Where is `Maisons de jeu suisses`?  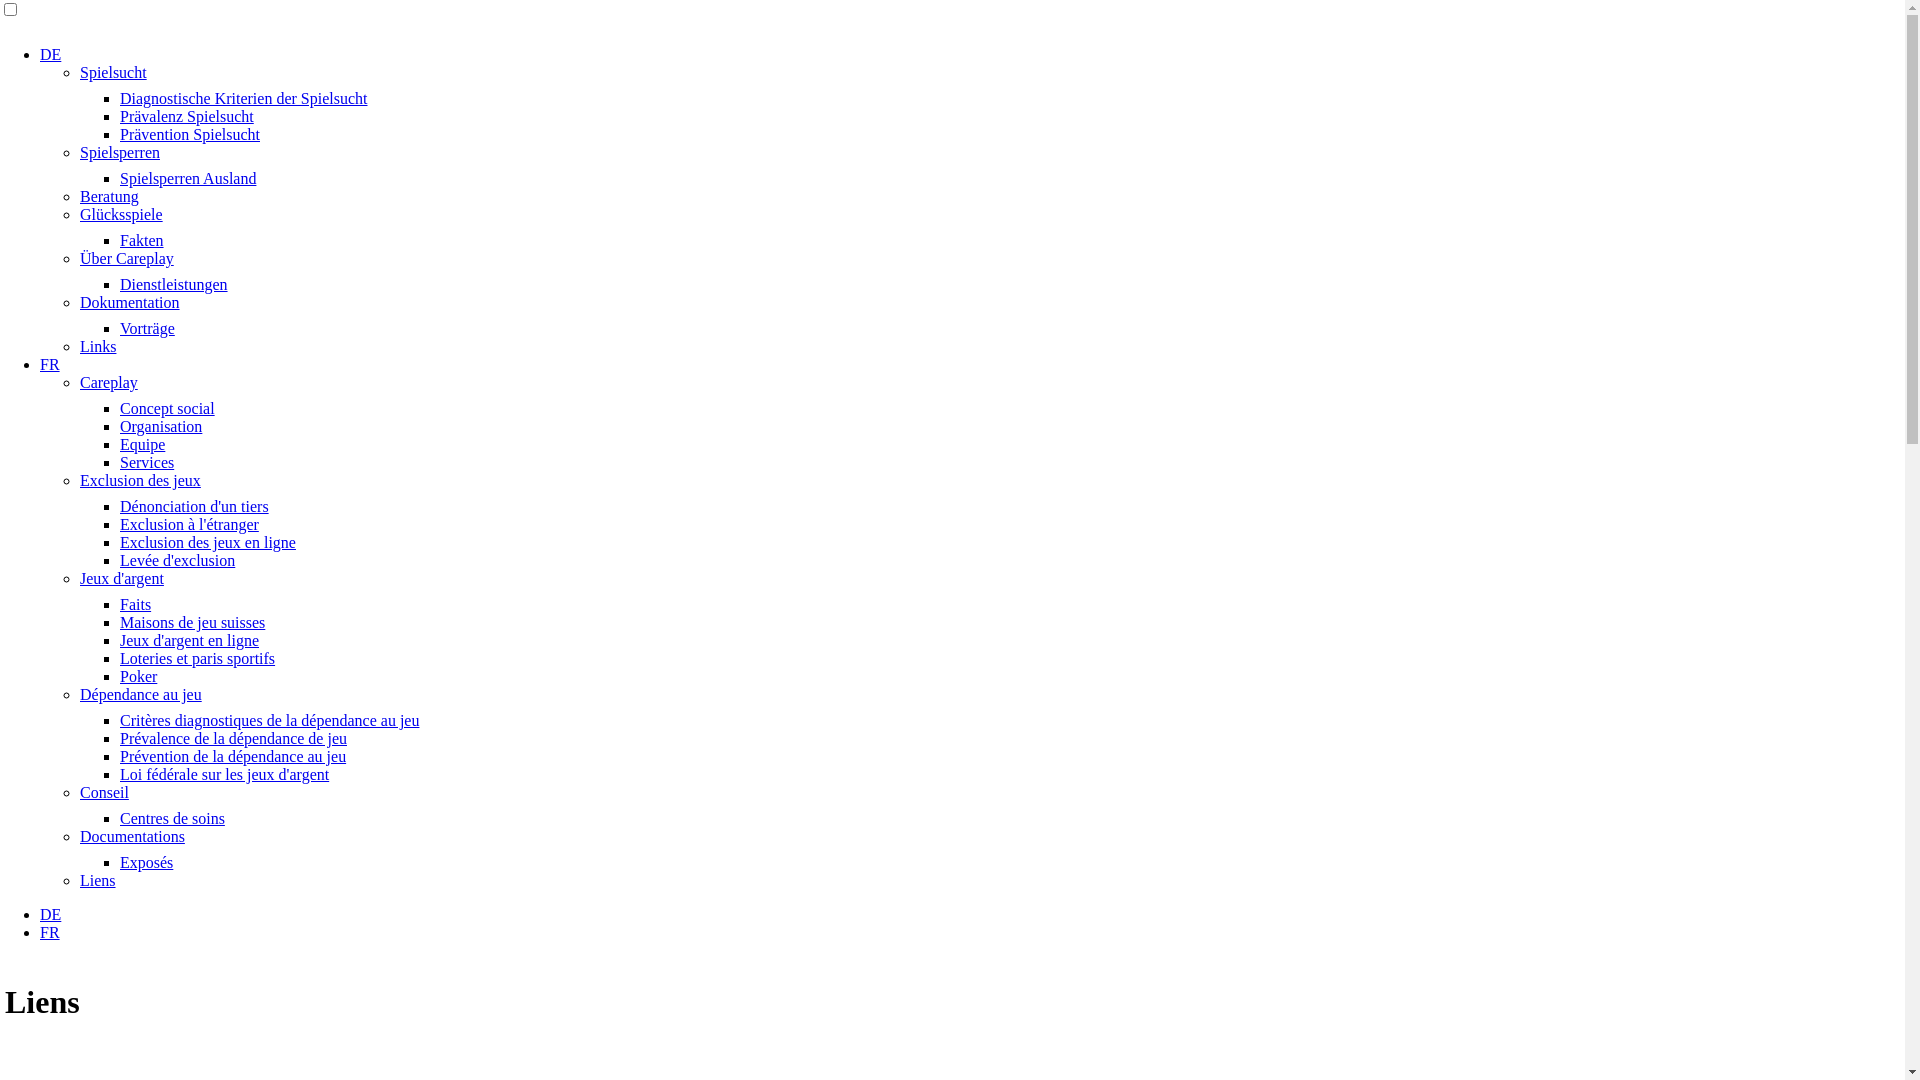
Maisons de jeu suisses is located at coordinates (192, 622).